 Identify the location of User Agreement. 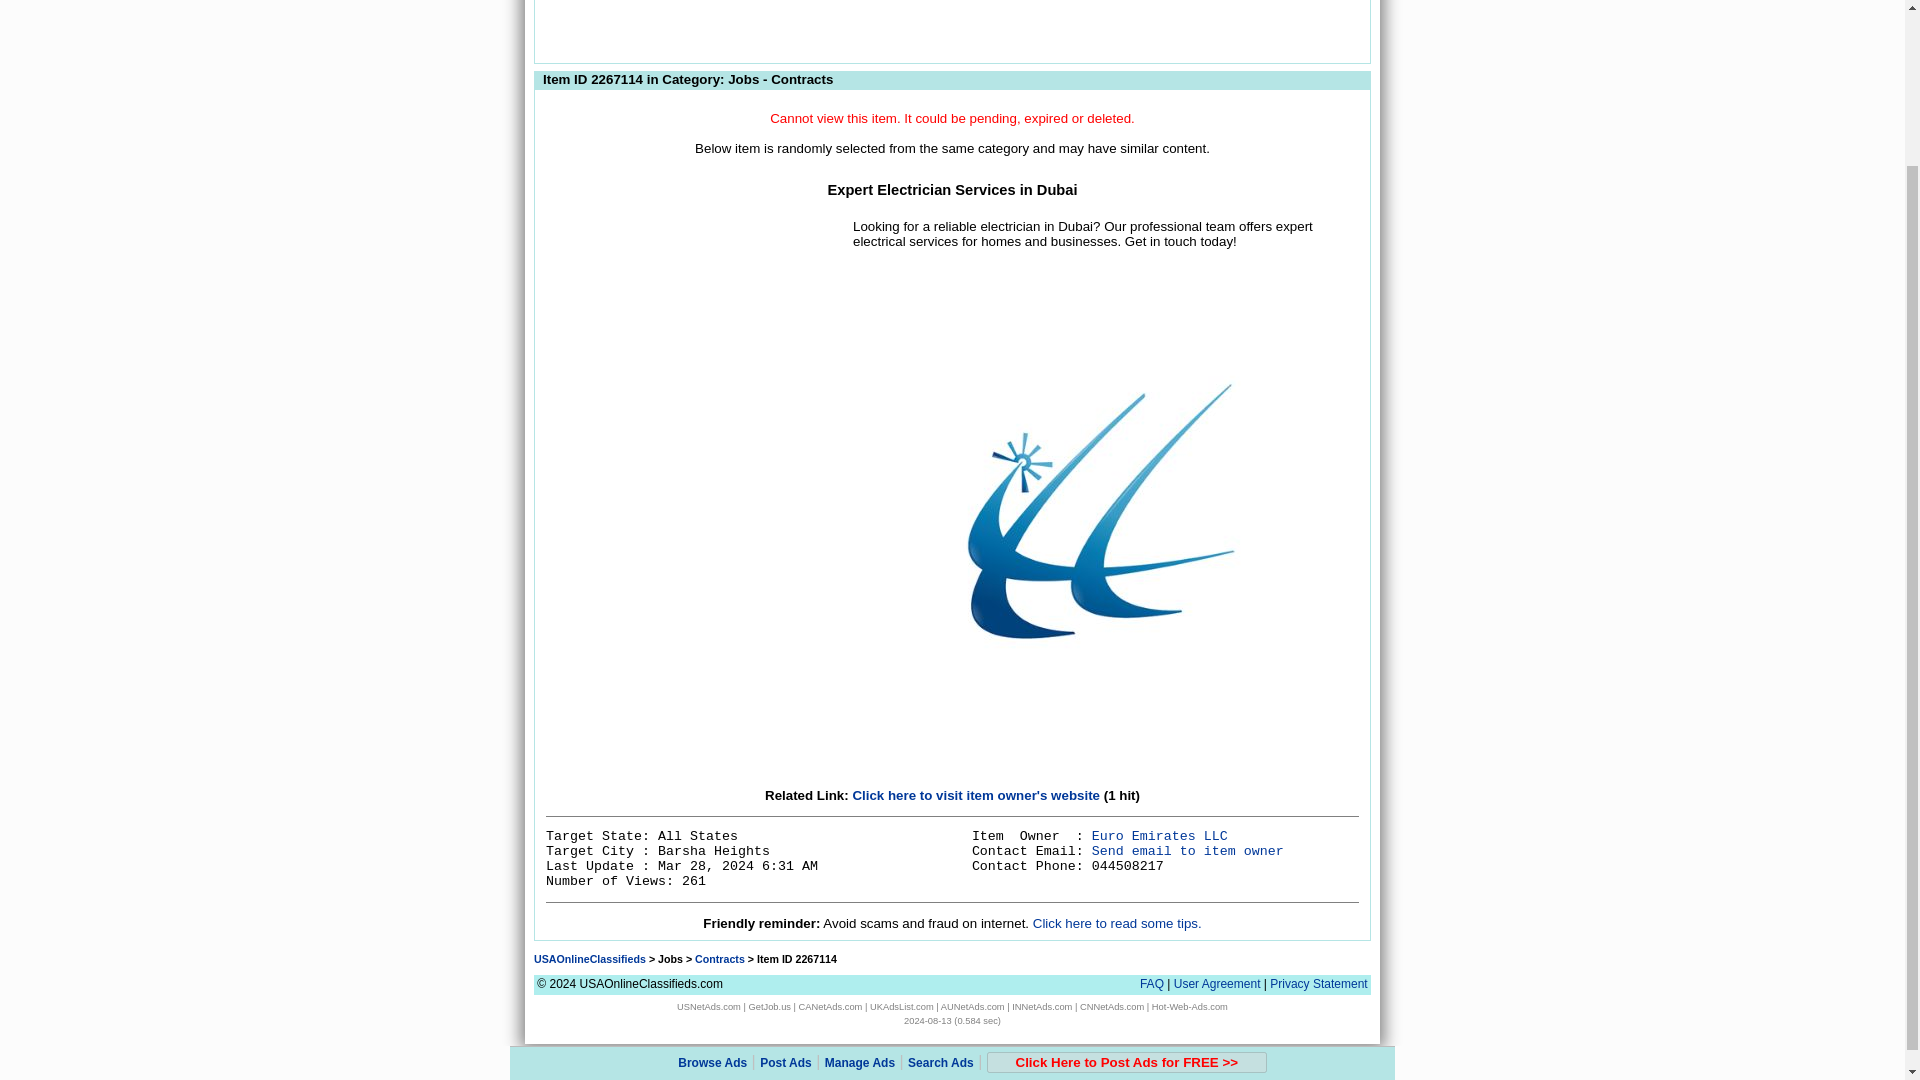
(1217, 984).